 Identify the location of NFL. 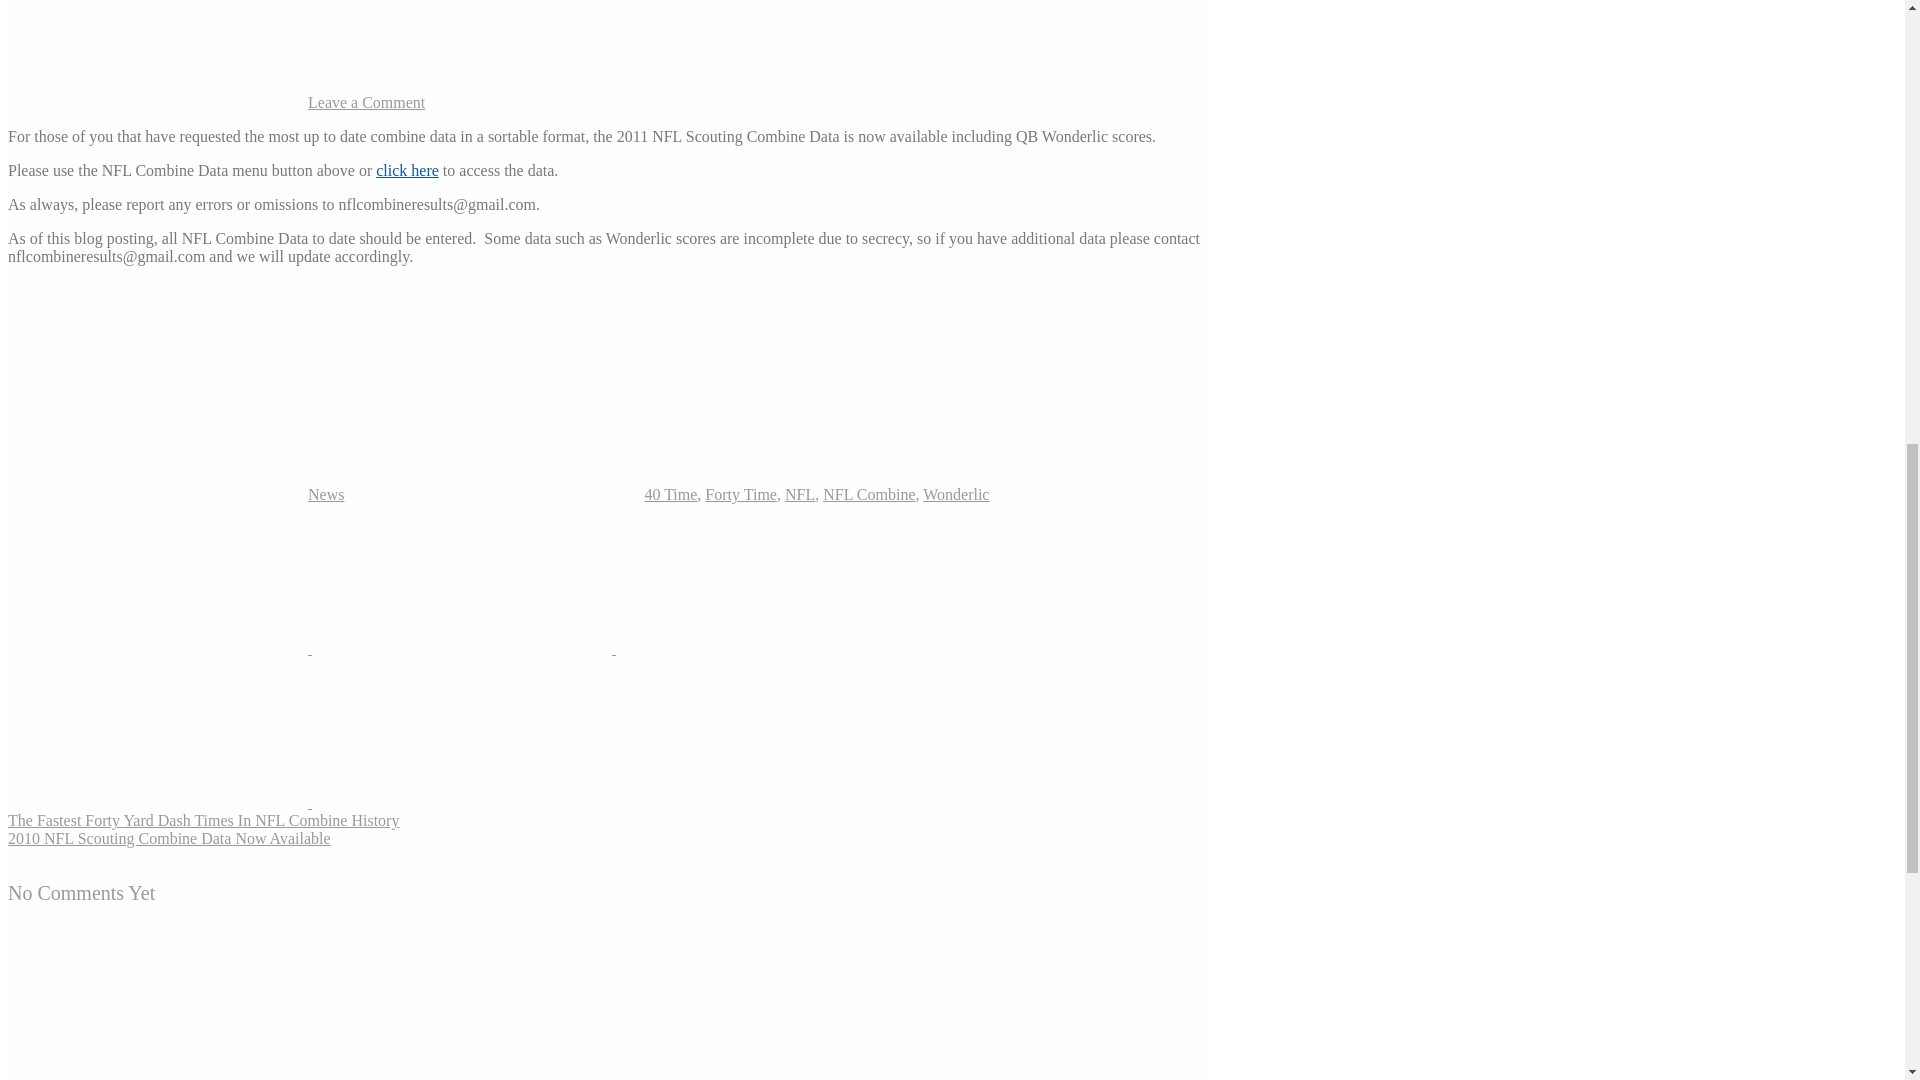
(800, 494).